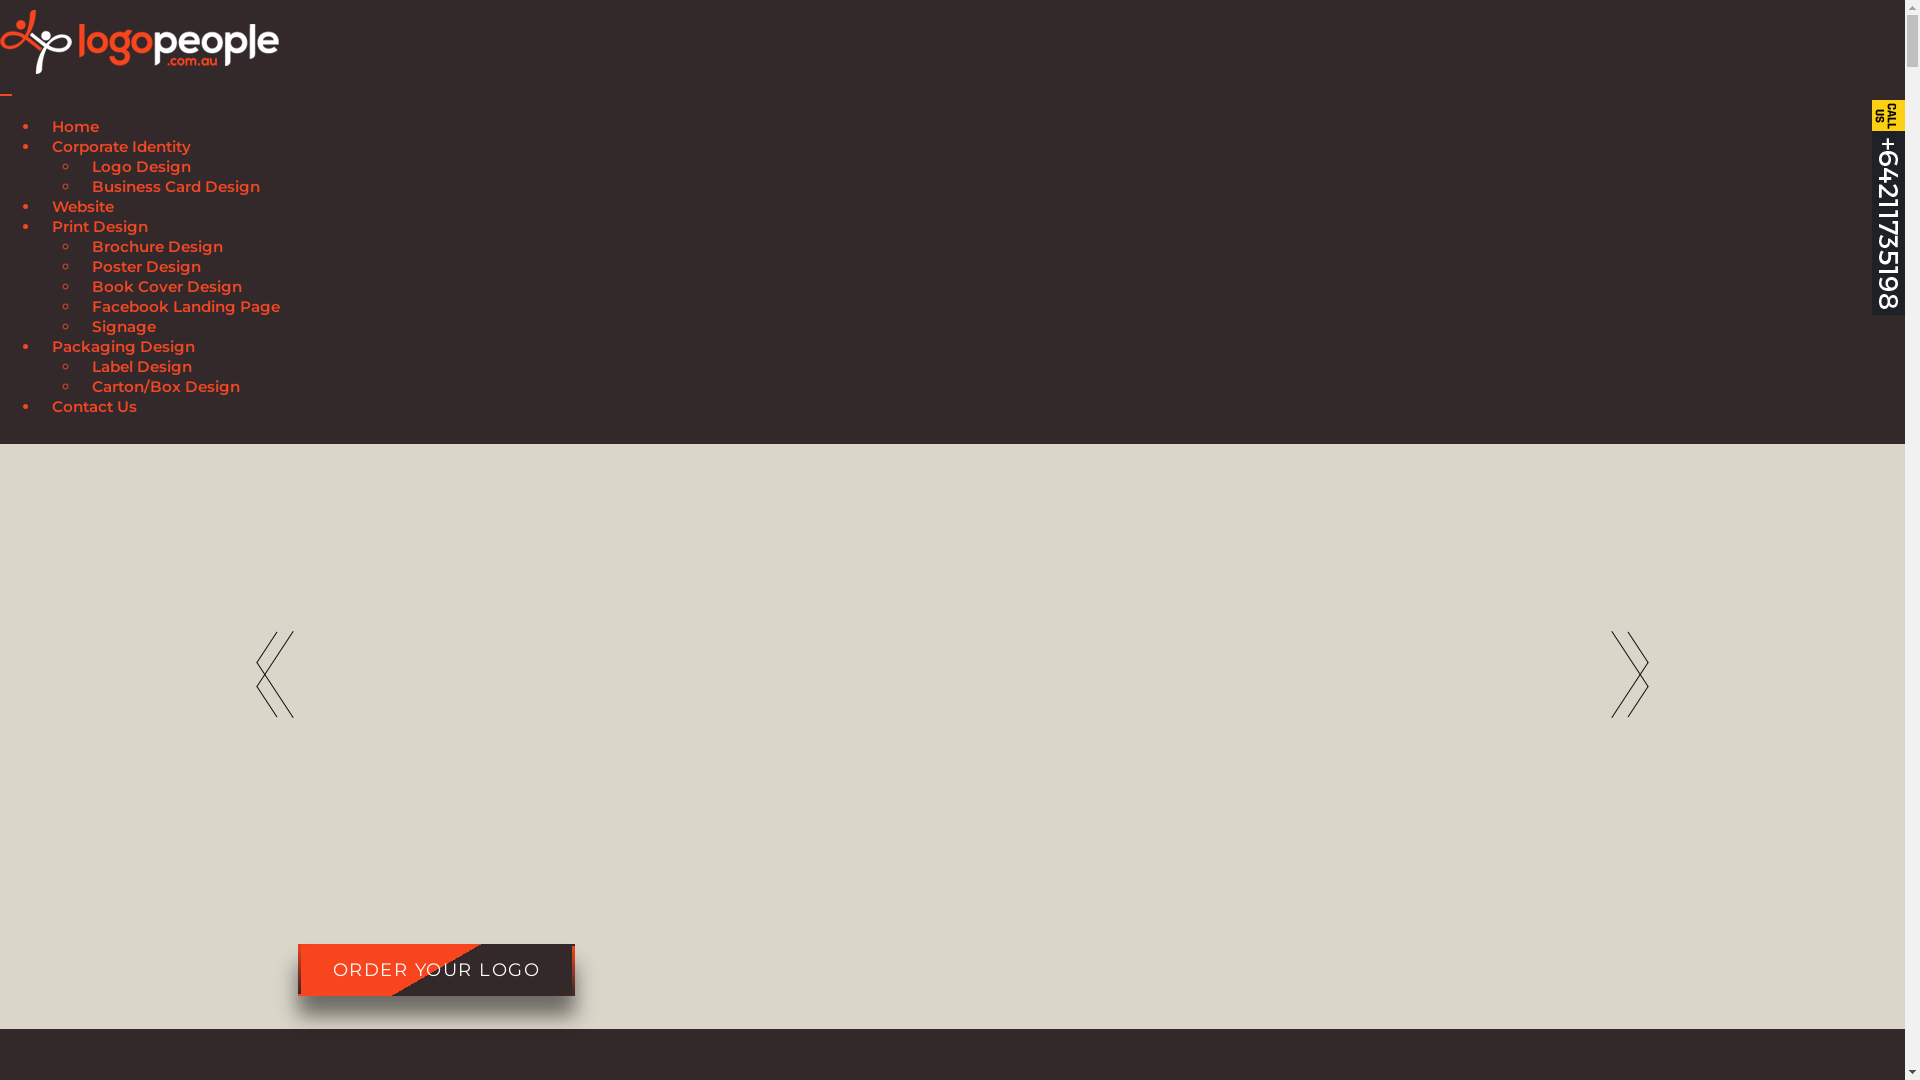 This screenshot has height=1080, width=1920. What do you see at coordinates (94, 410) in the screenshot?
I see `Contact Us` at bounding box center [94, 410].